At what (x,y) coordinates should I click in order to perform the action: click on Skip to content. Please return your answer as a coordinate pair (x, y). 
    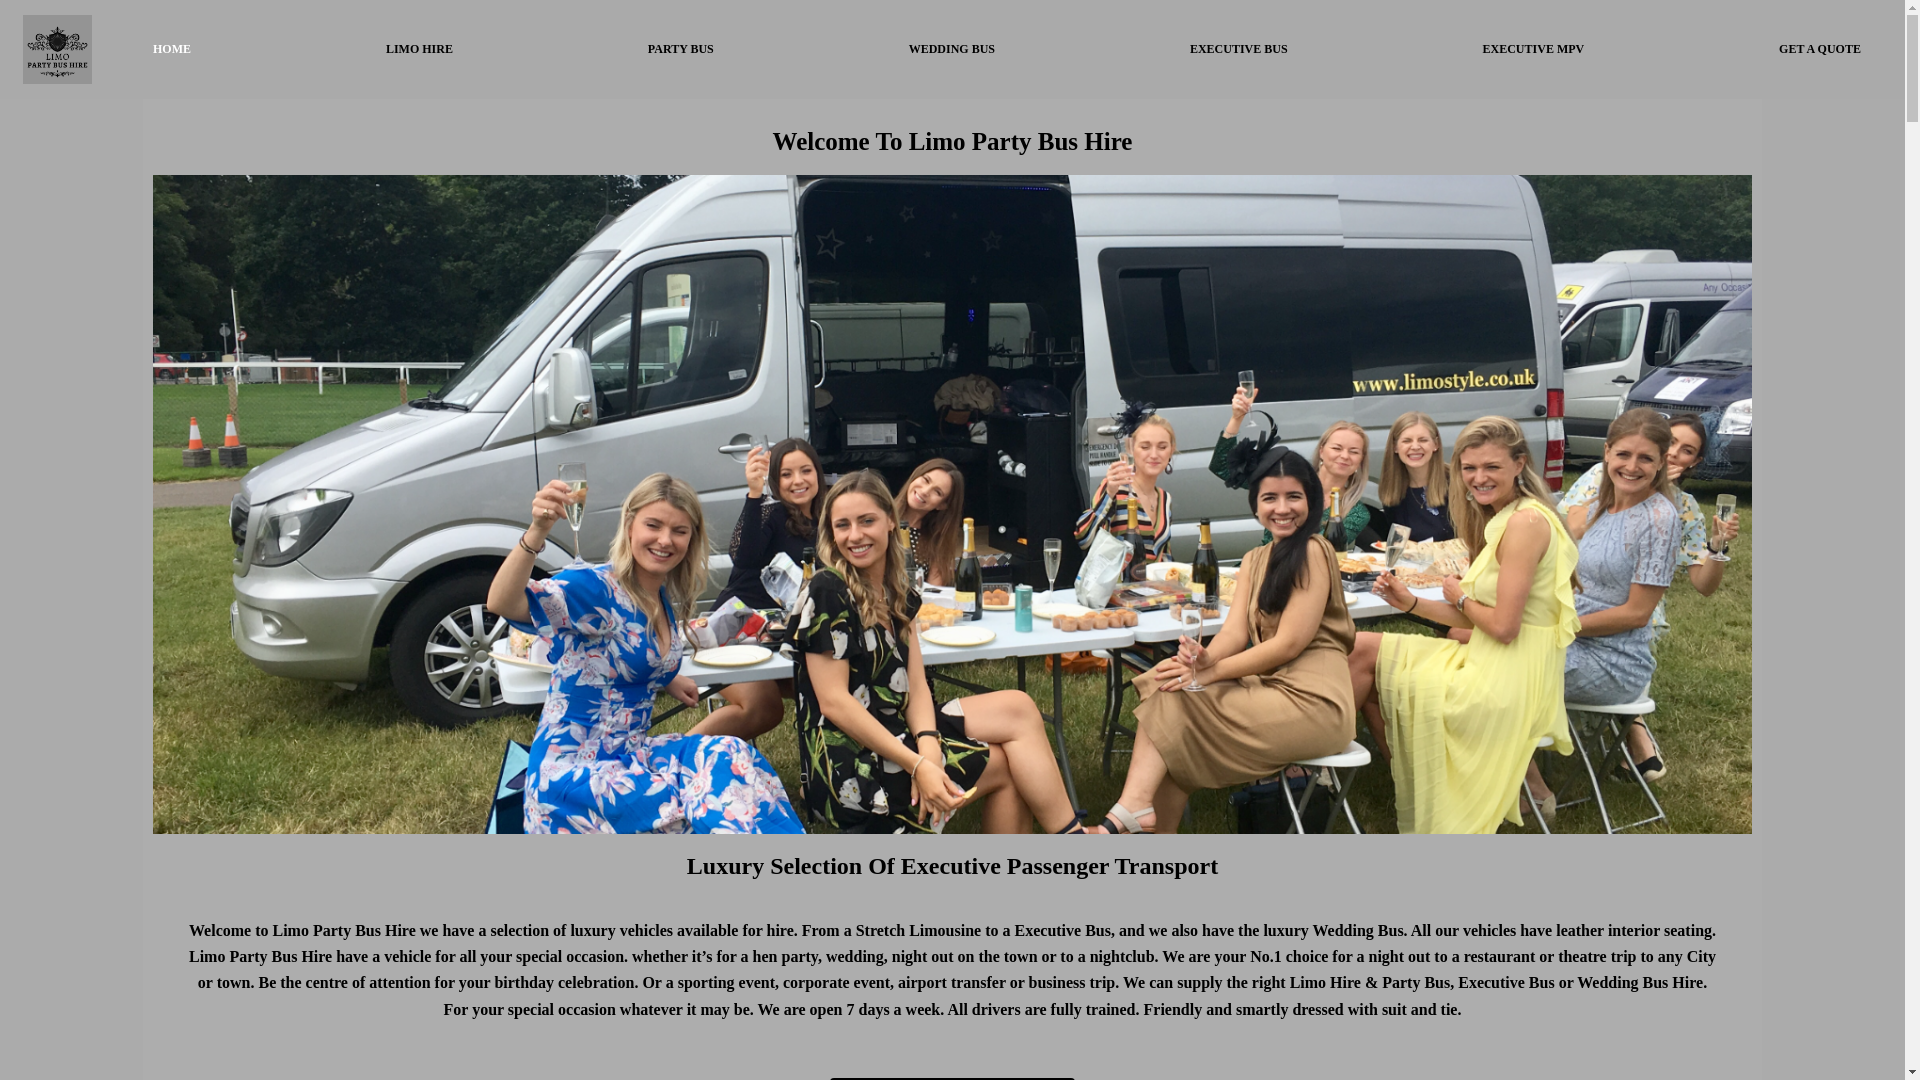
    Looking at the image, I should click on (20, 10).